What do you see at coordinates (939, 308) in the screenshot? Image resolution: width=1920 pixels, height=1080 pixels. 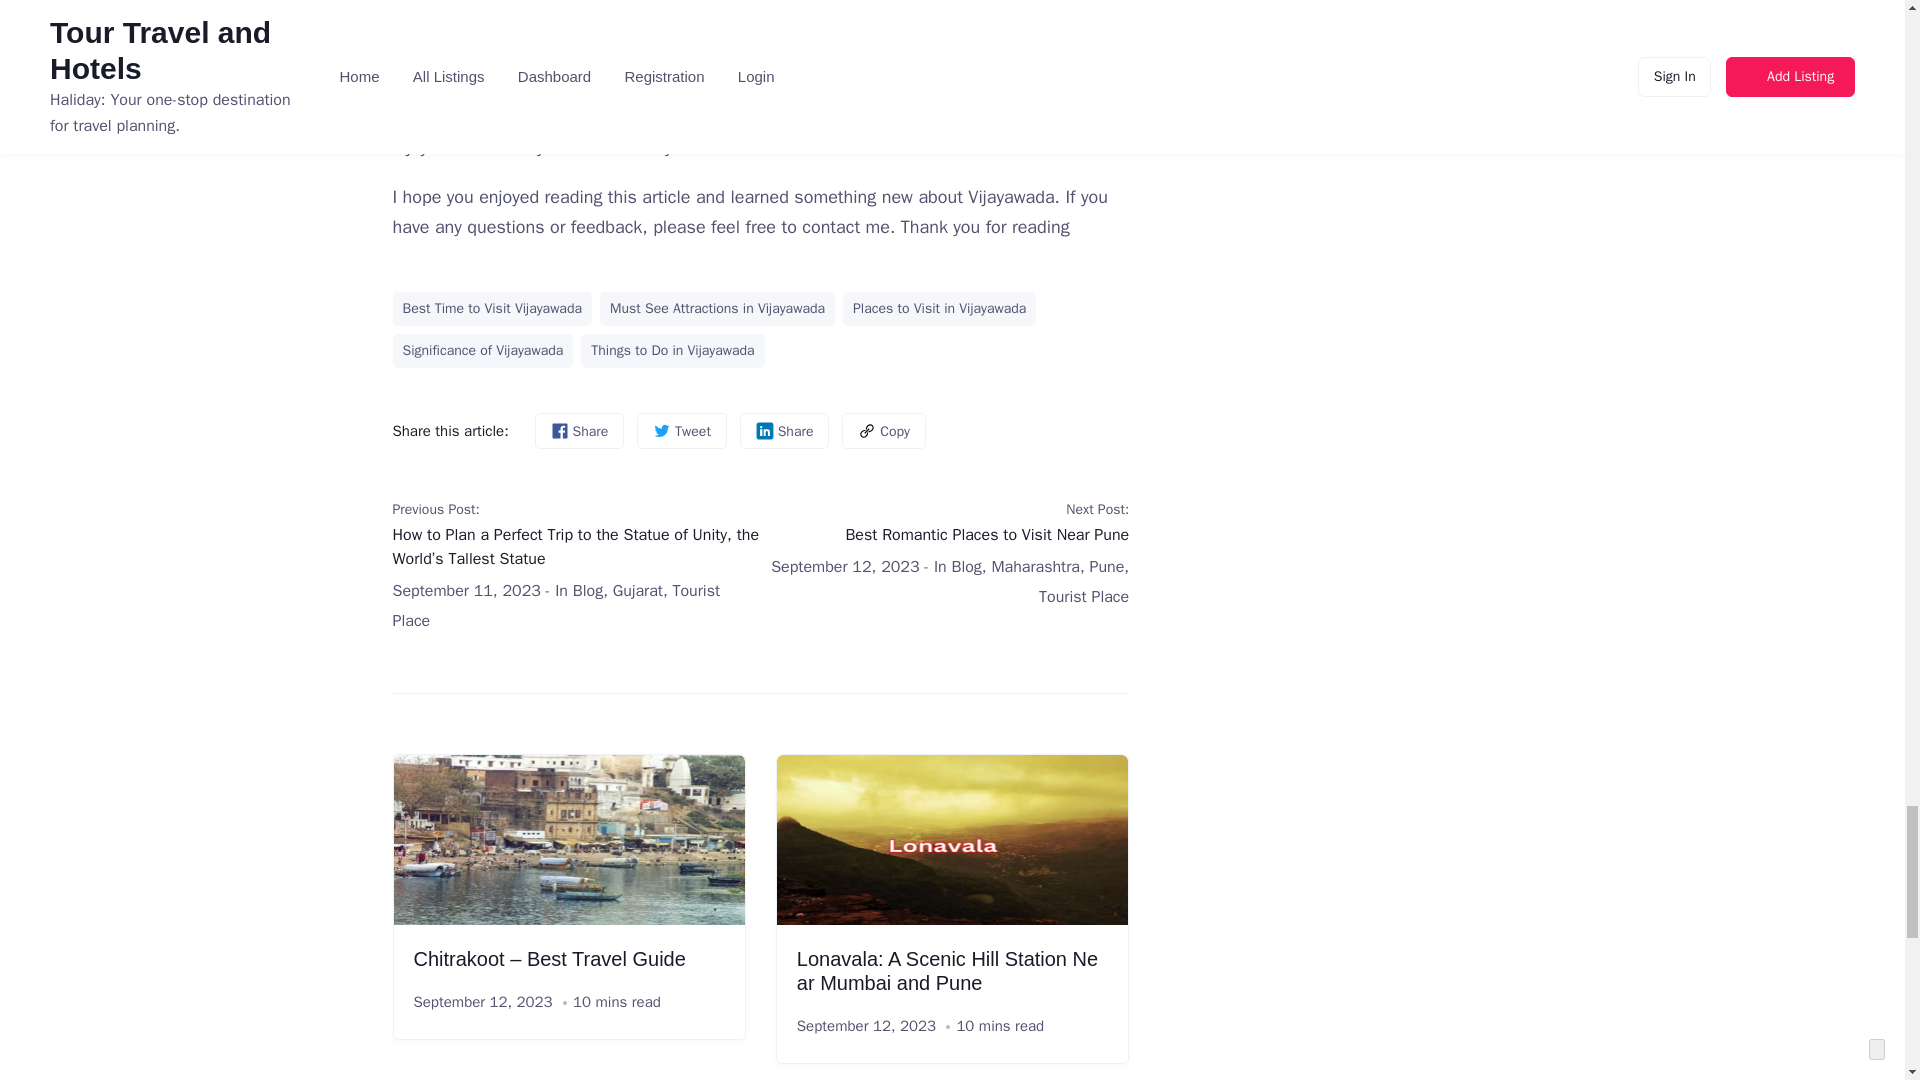 I see `Places to Visit in Vijayawada` at bounding box center [939, 308].